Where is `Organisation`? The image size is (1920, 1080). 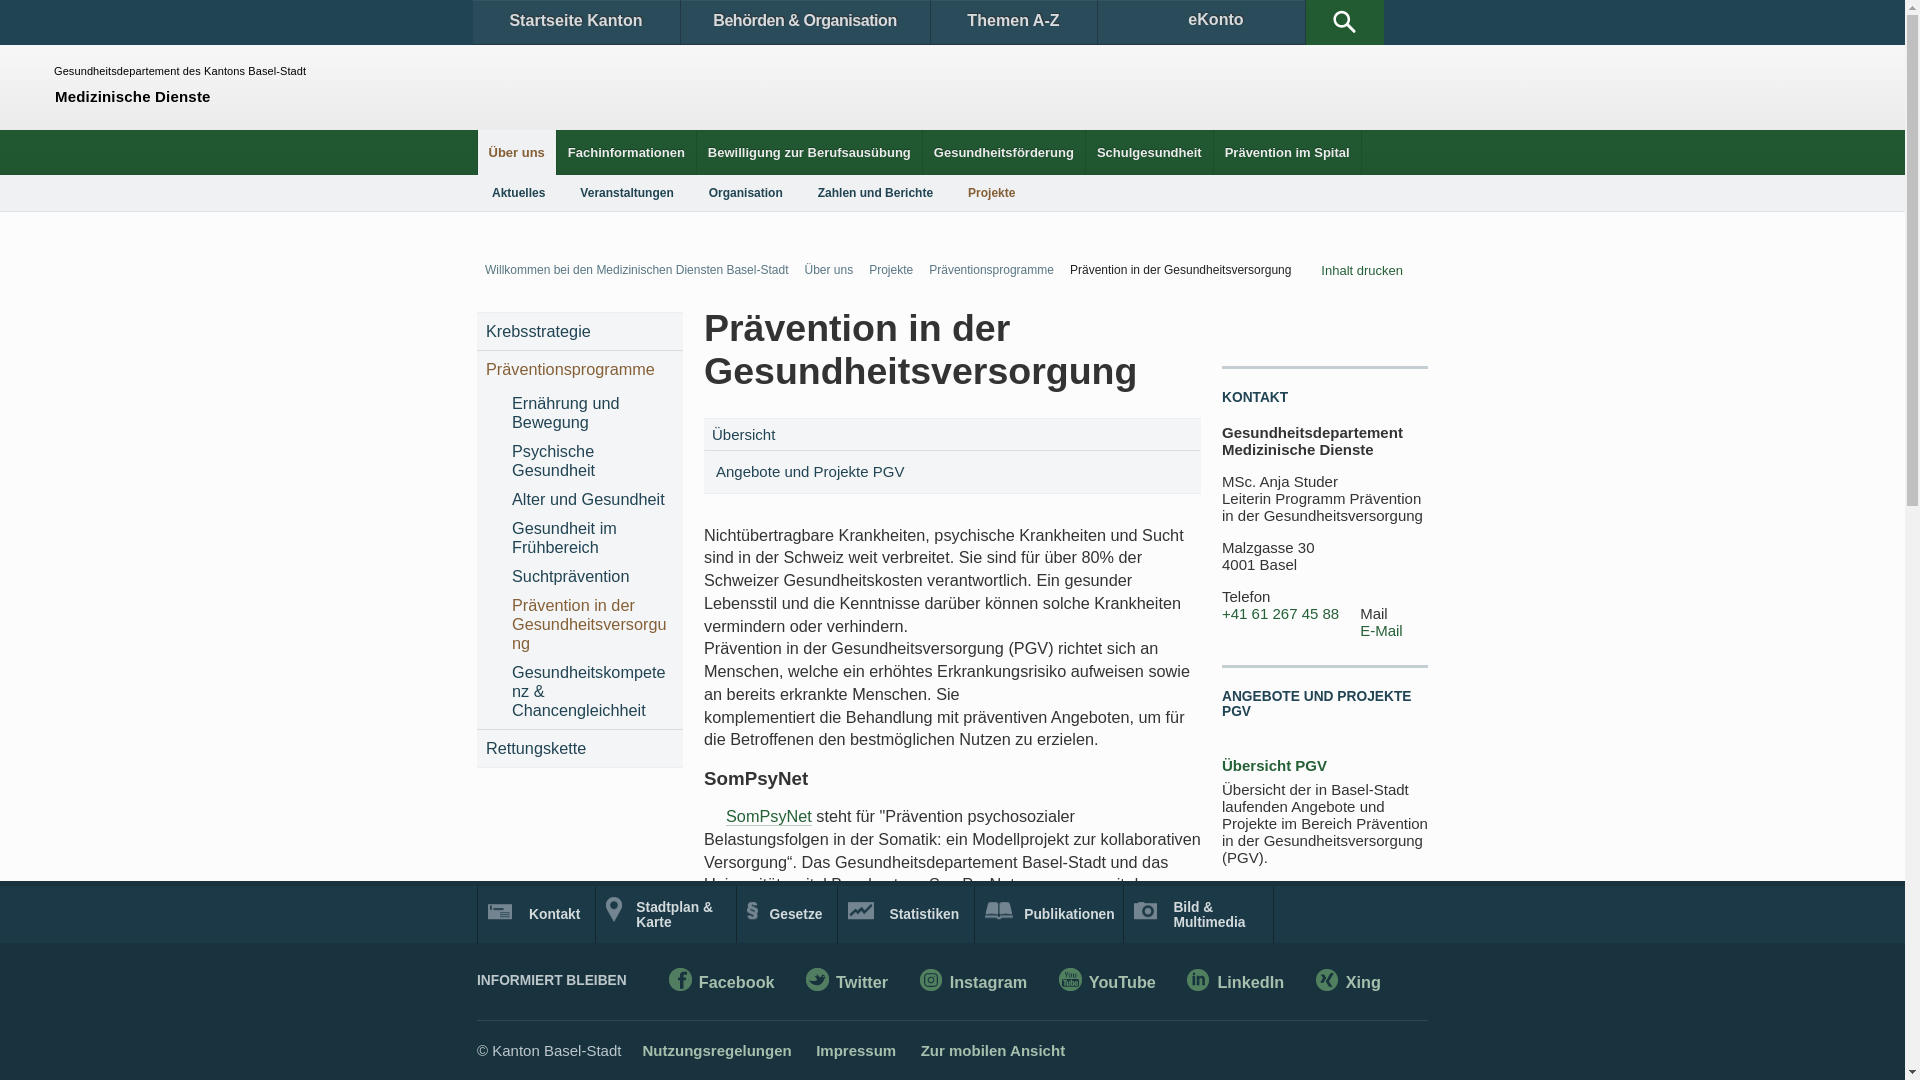 Organisation is located at coordinates (746, 193).